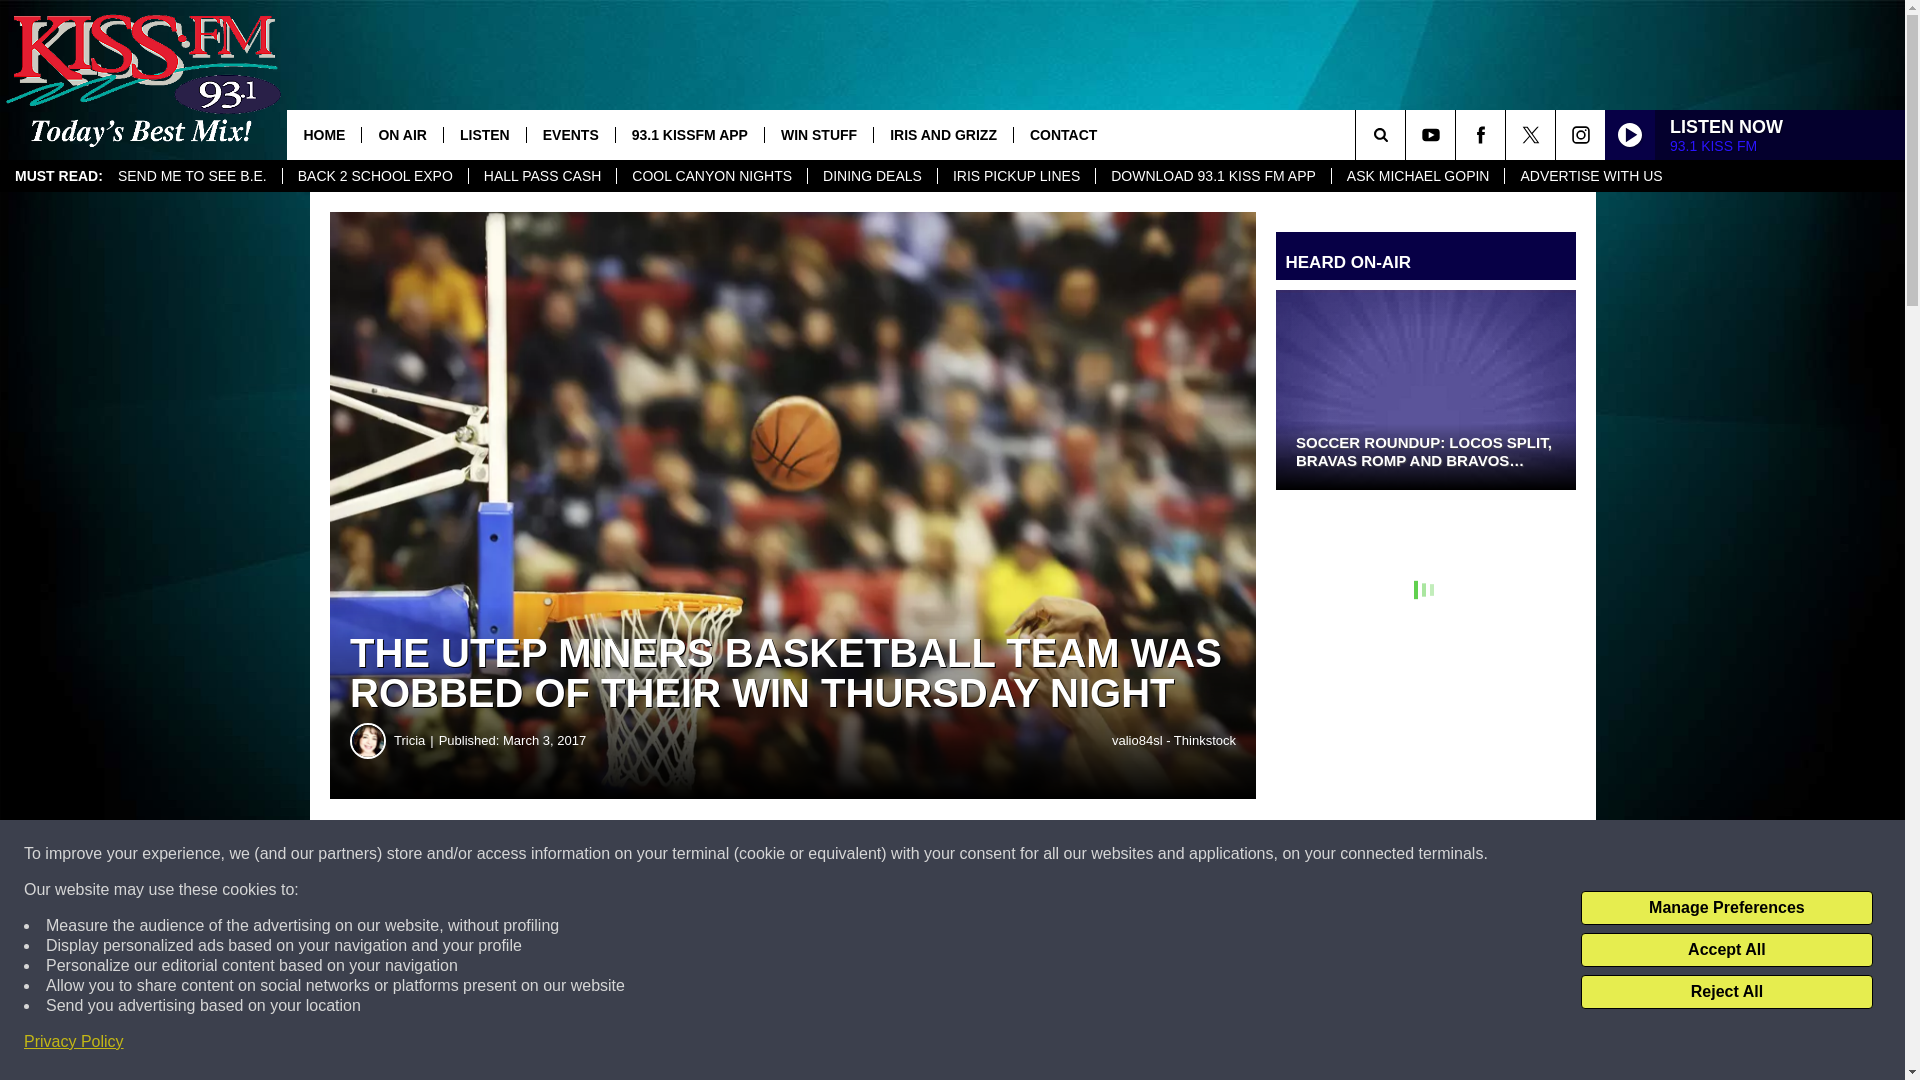 Image resolution: width=1920 pixels, height=1080 pixels. I want to click on HOME, so click(323, 134).